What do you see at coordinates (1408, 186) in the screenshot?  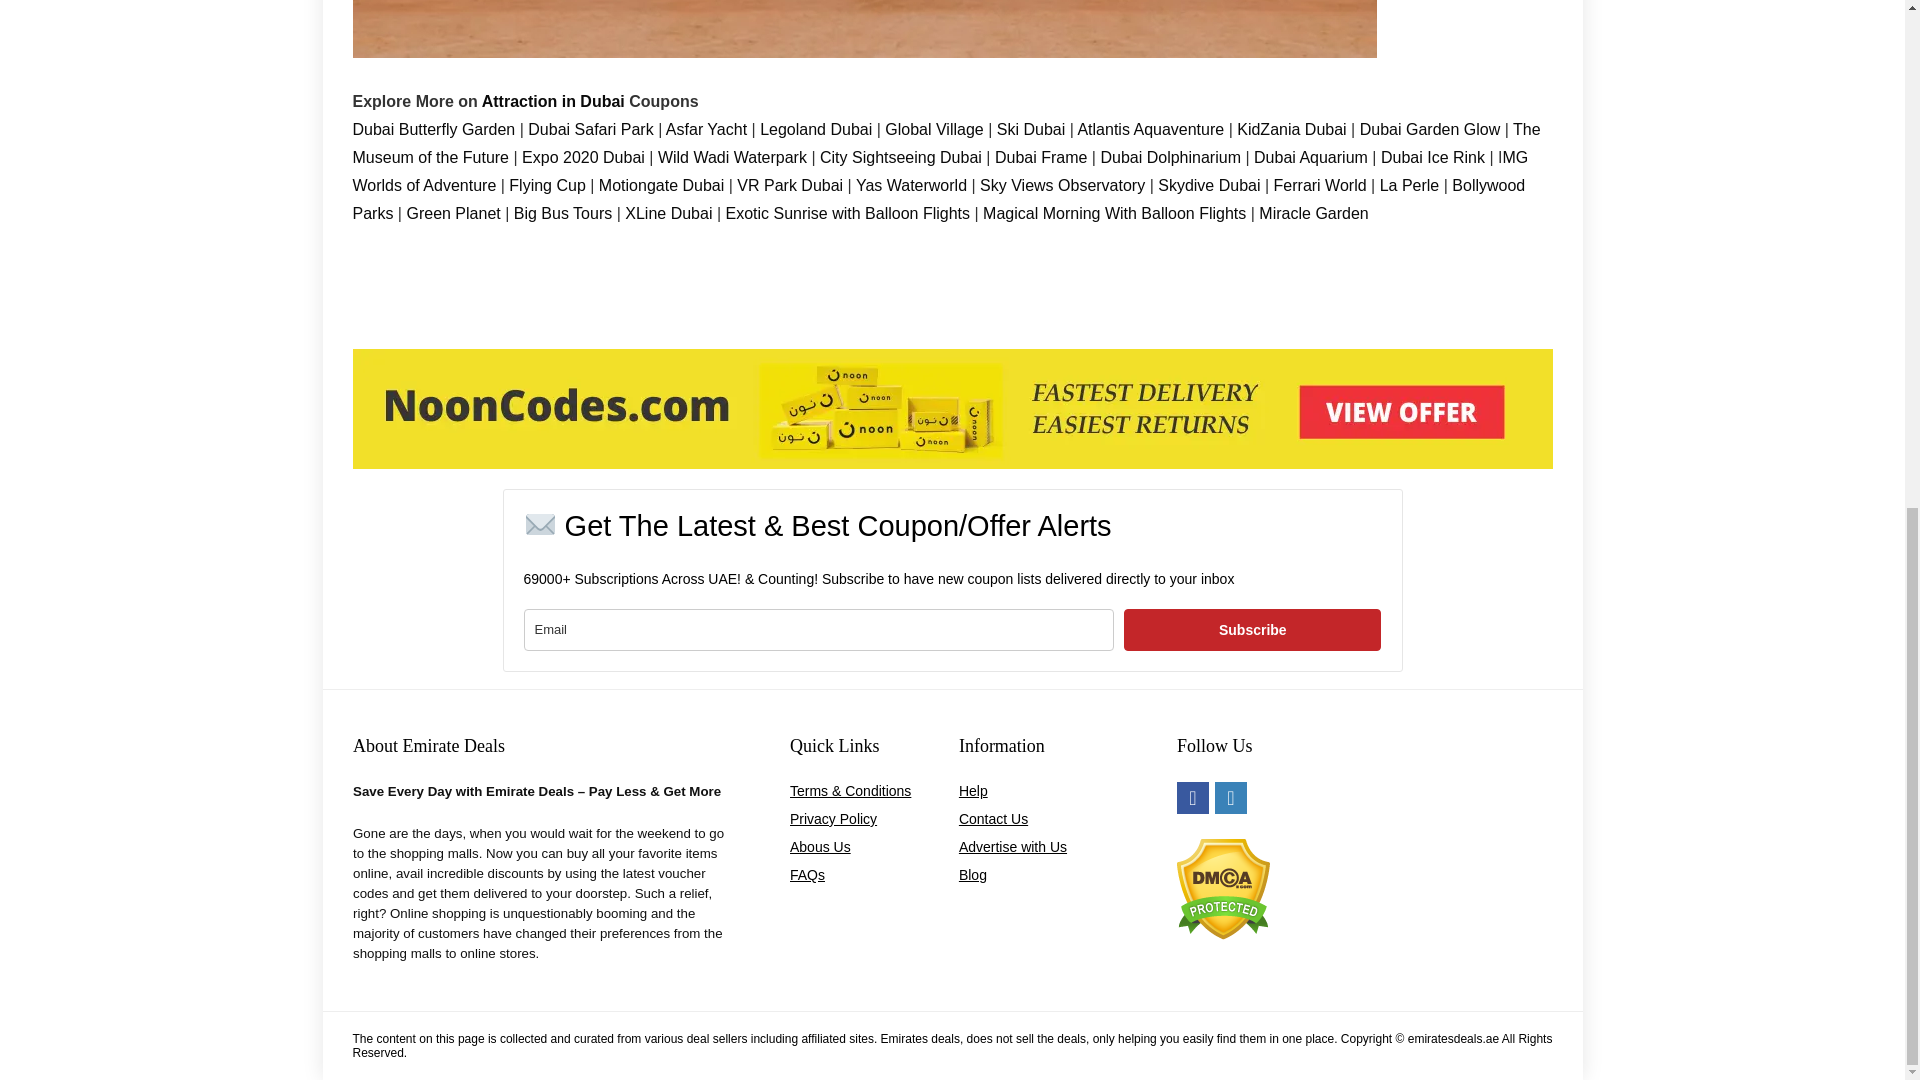 I see `La Perle` at bounding box center [1408, 186].